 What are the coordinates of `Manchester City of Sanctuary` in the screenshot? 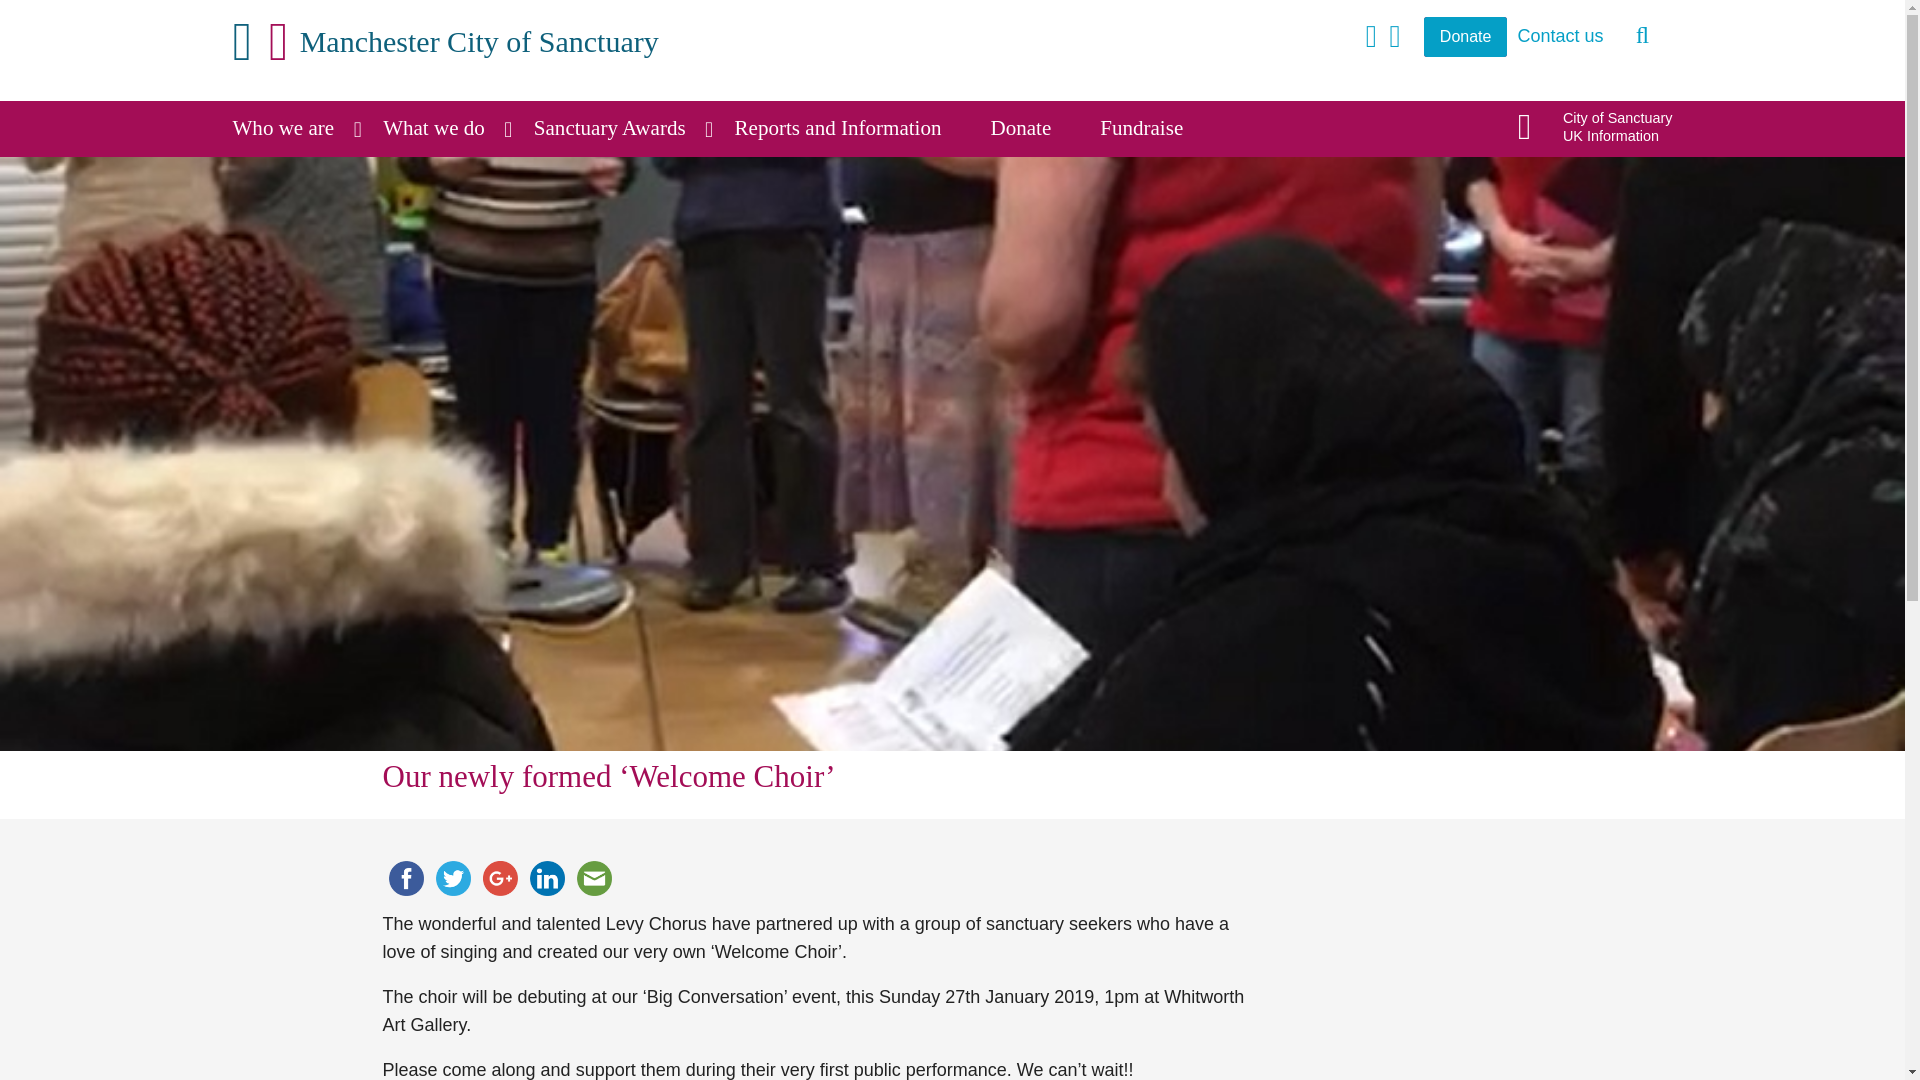 It's located at (296, 128).